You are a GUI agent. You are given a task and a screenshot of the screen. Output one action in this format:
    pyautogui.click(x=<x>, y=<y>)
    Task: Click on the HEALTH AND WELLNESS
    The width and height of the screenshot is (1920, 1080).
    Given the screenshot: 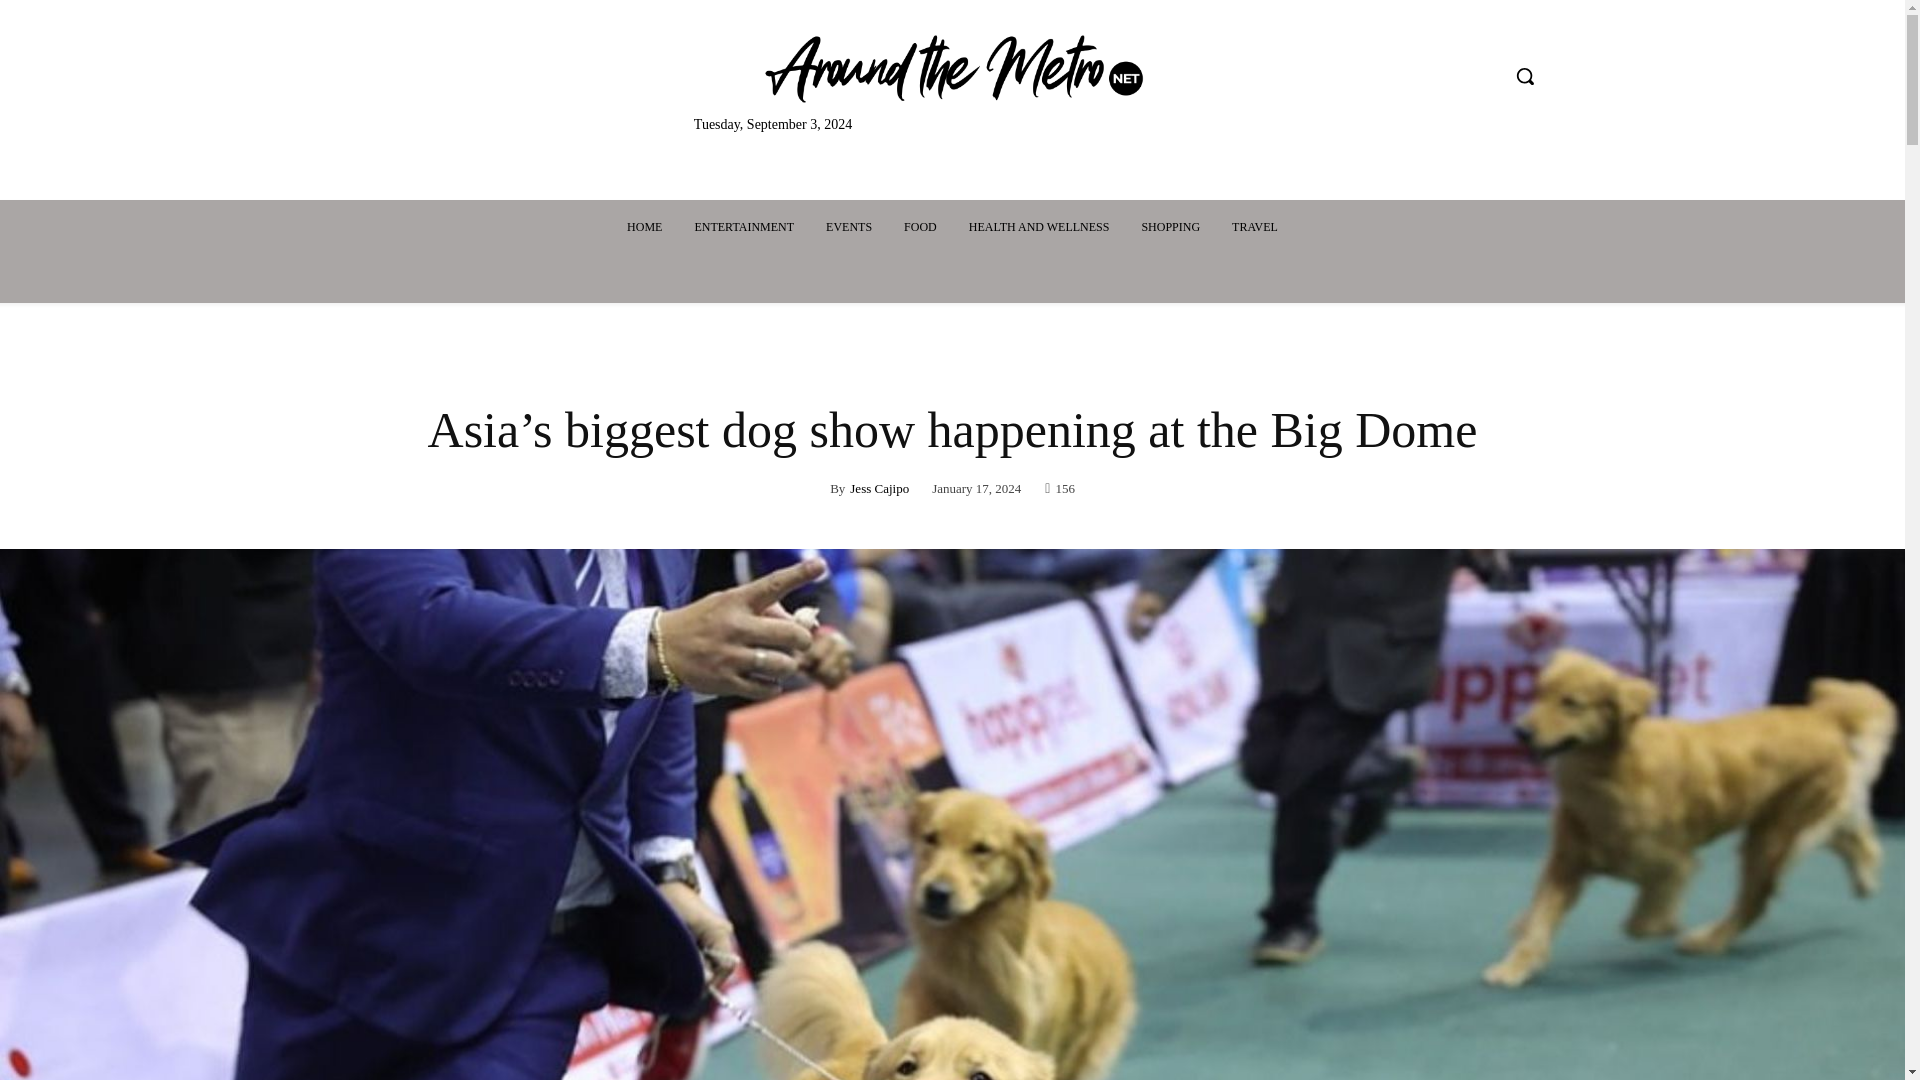 What is the action you would take?
    pyautogui.click(x=1038, y=226)
    